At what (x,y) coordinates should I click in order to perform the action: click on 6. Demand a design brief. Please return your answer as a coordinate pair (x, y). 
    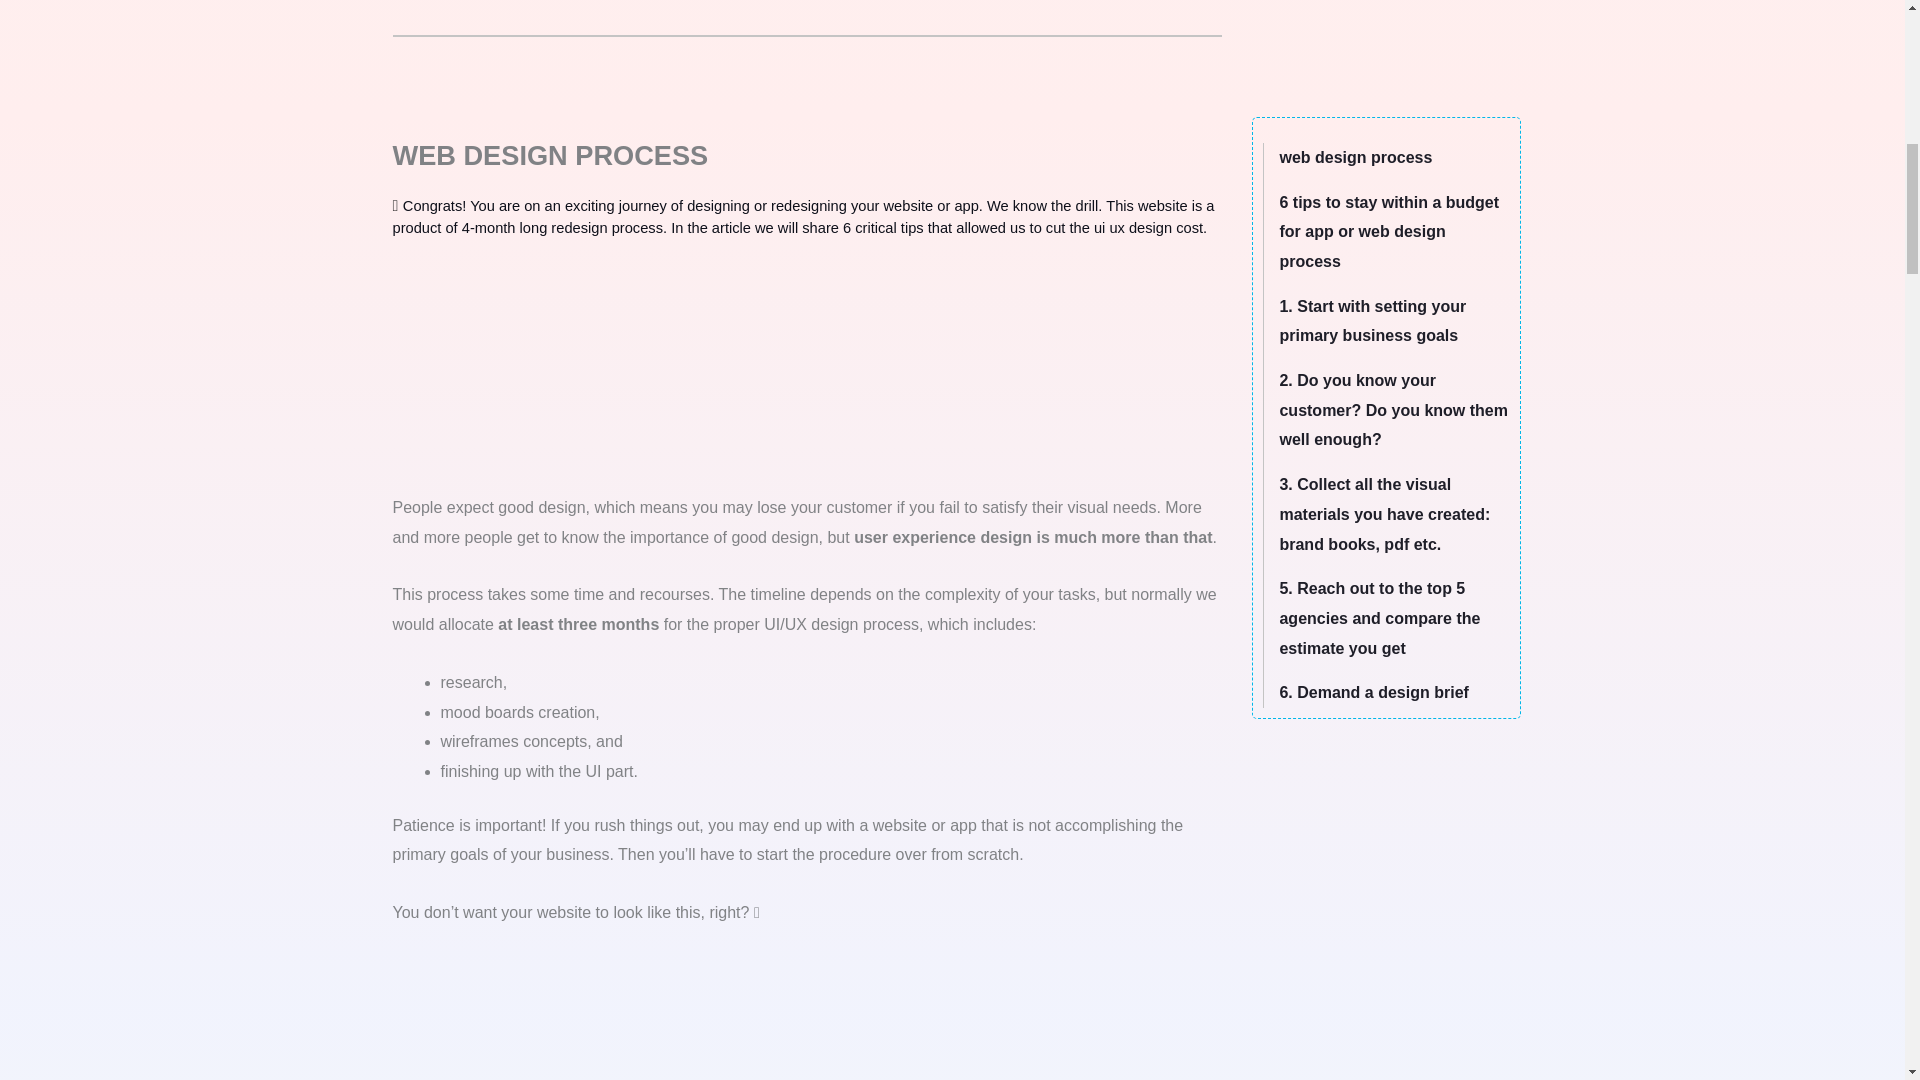
    Looking at the image, I should click on (1373, 692).